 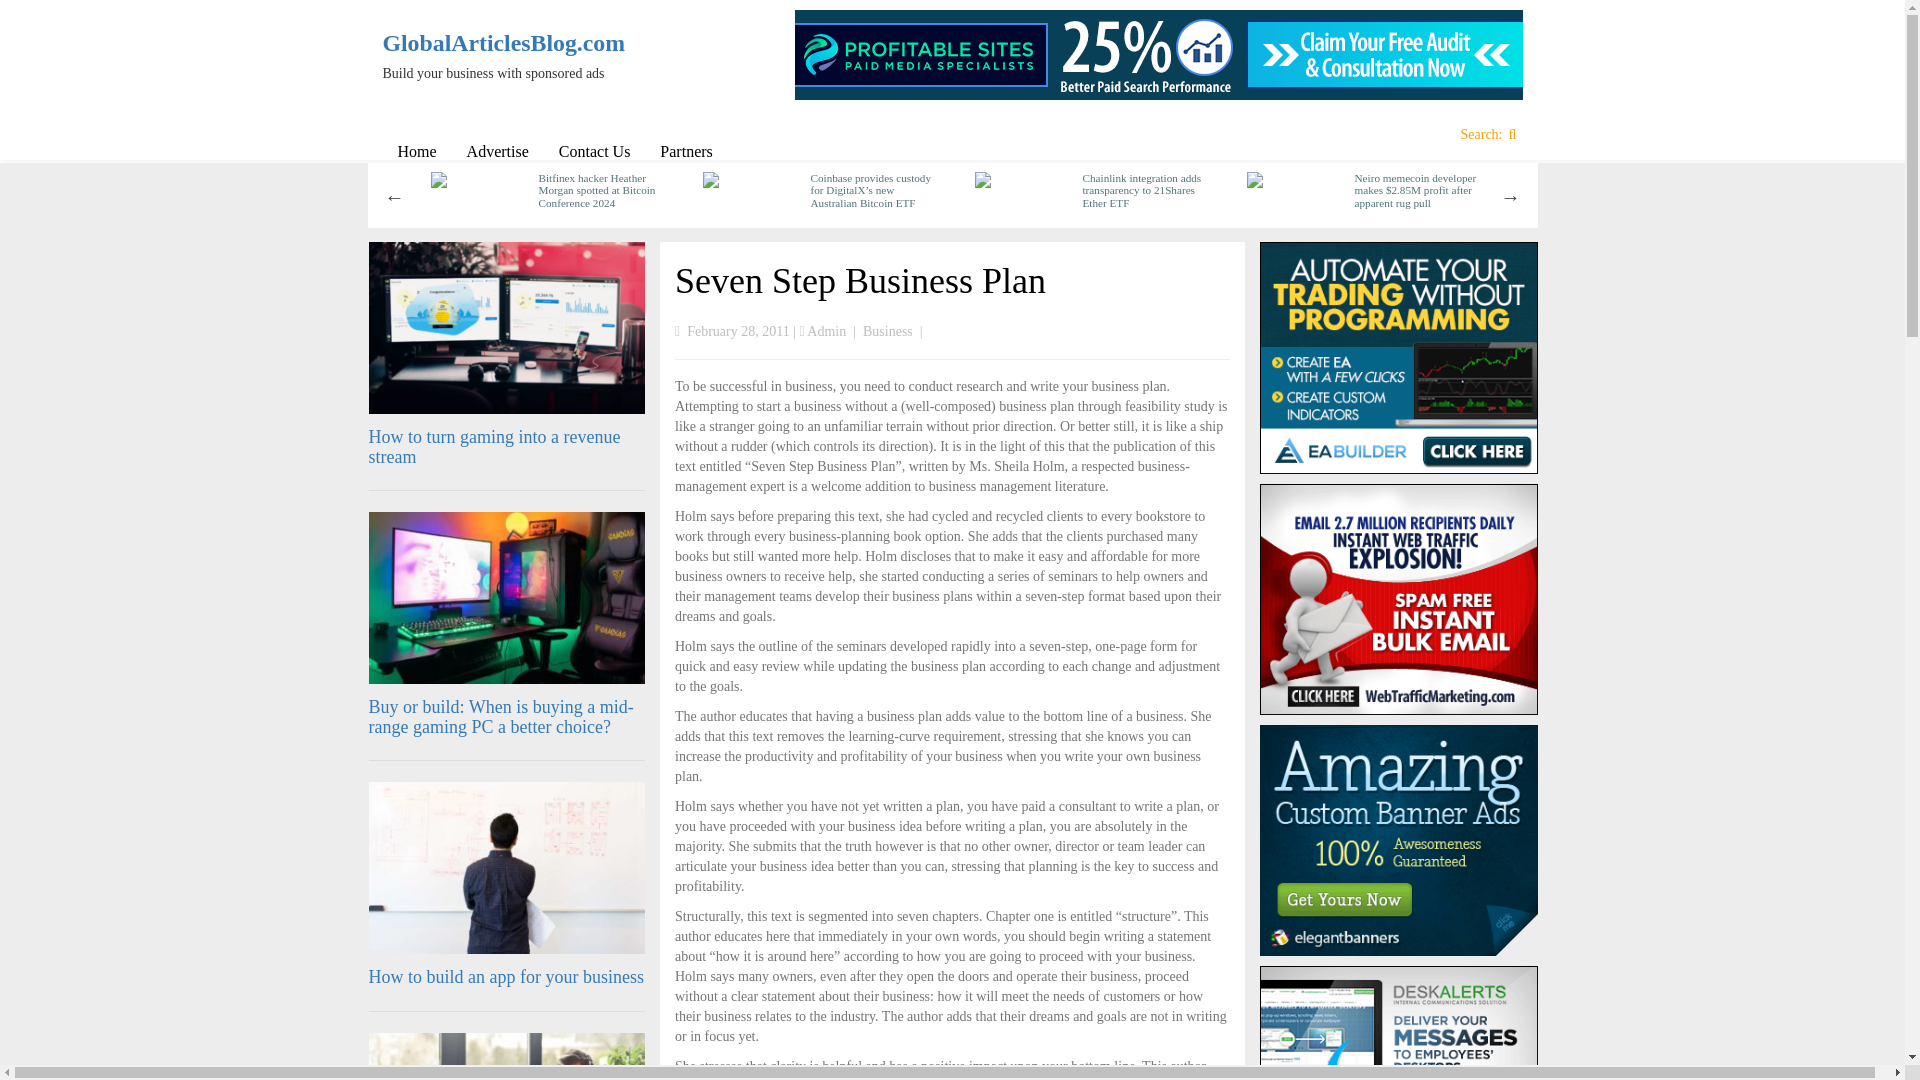 What do you see at coordinates (686, 151) in the screenshot?
I see `Partners` at bounding box center [686, 151].